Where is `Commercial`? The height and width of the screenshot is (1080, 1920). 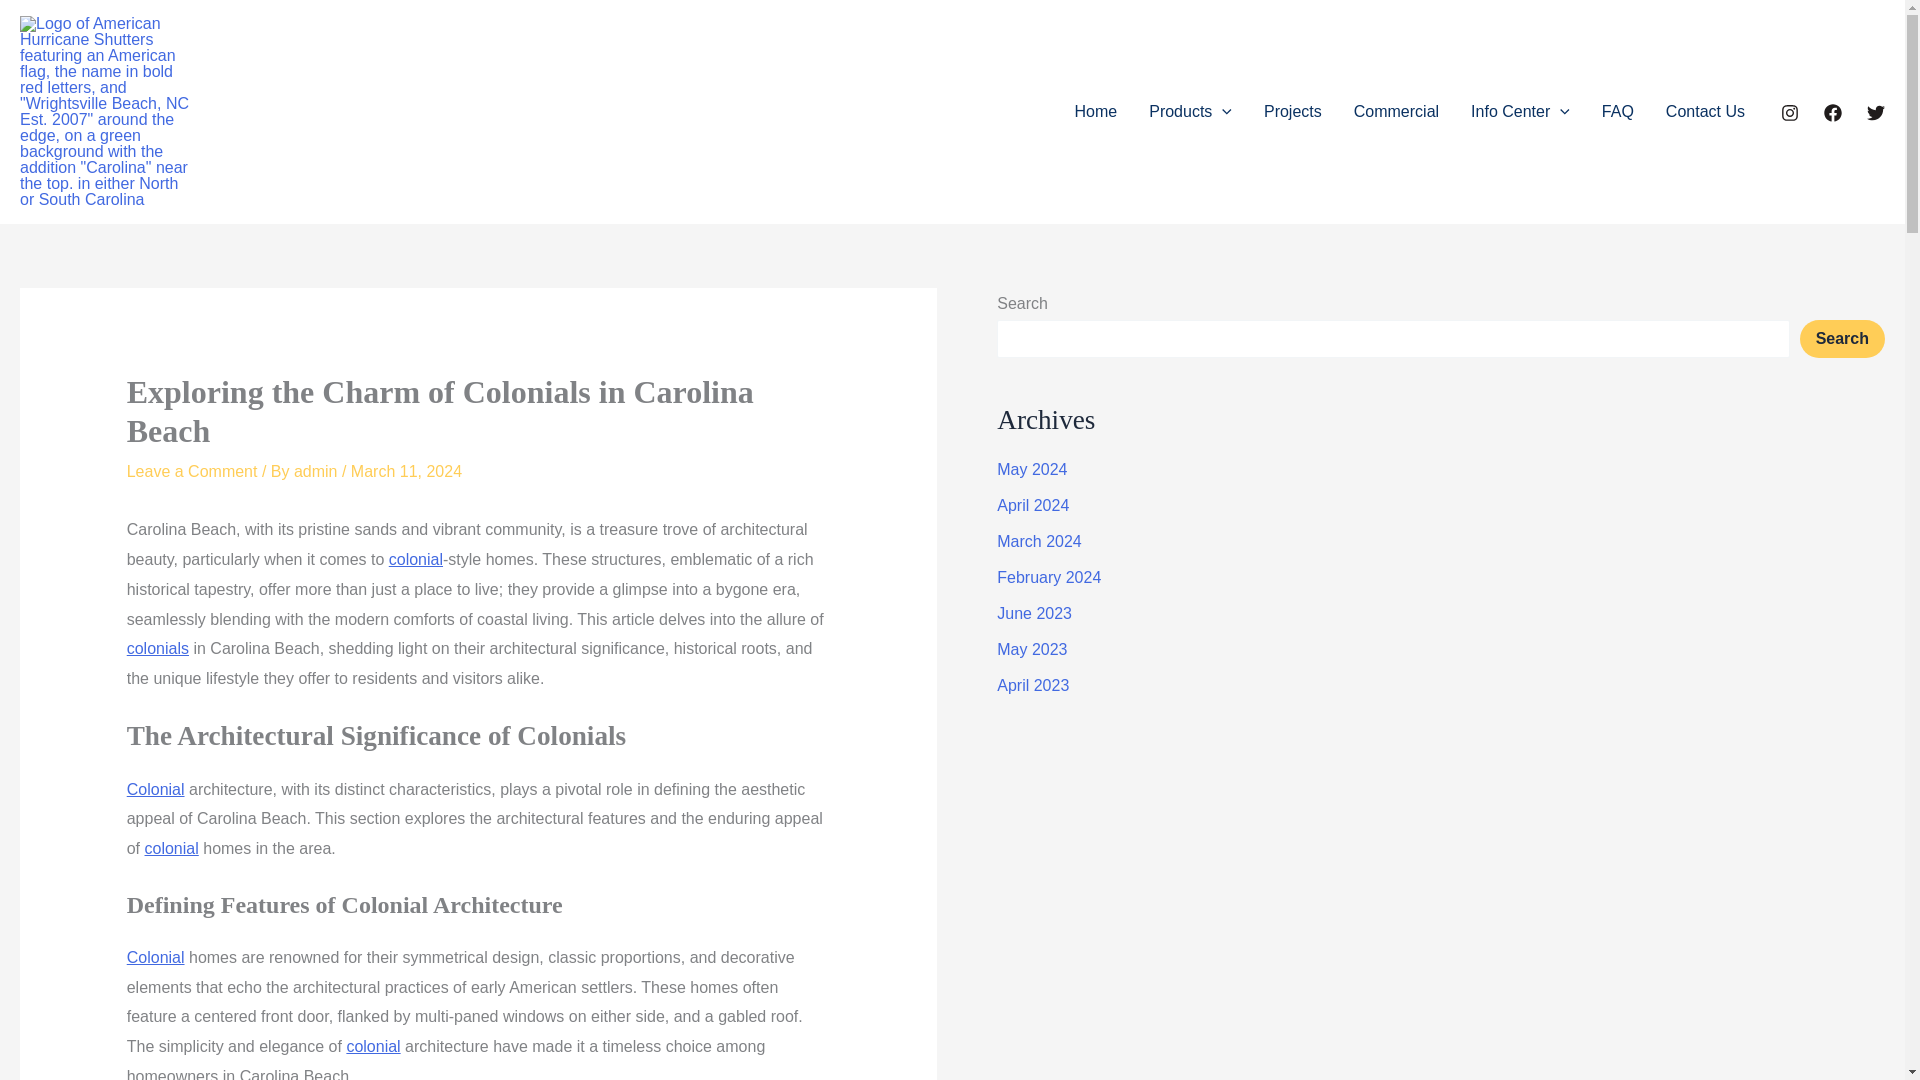 Commercial is located at coordinates (1396, 112).